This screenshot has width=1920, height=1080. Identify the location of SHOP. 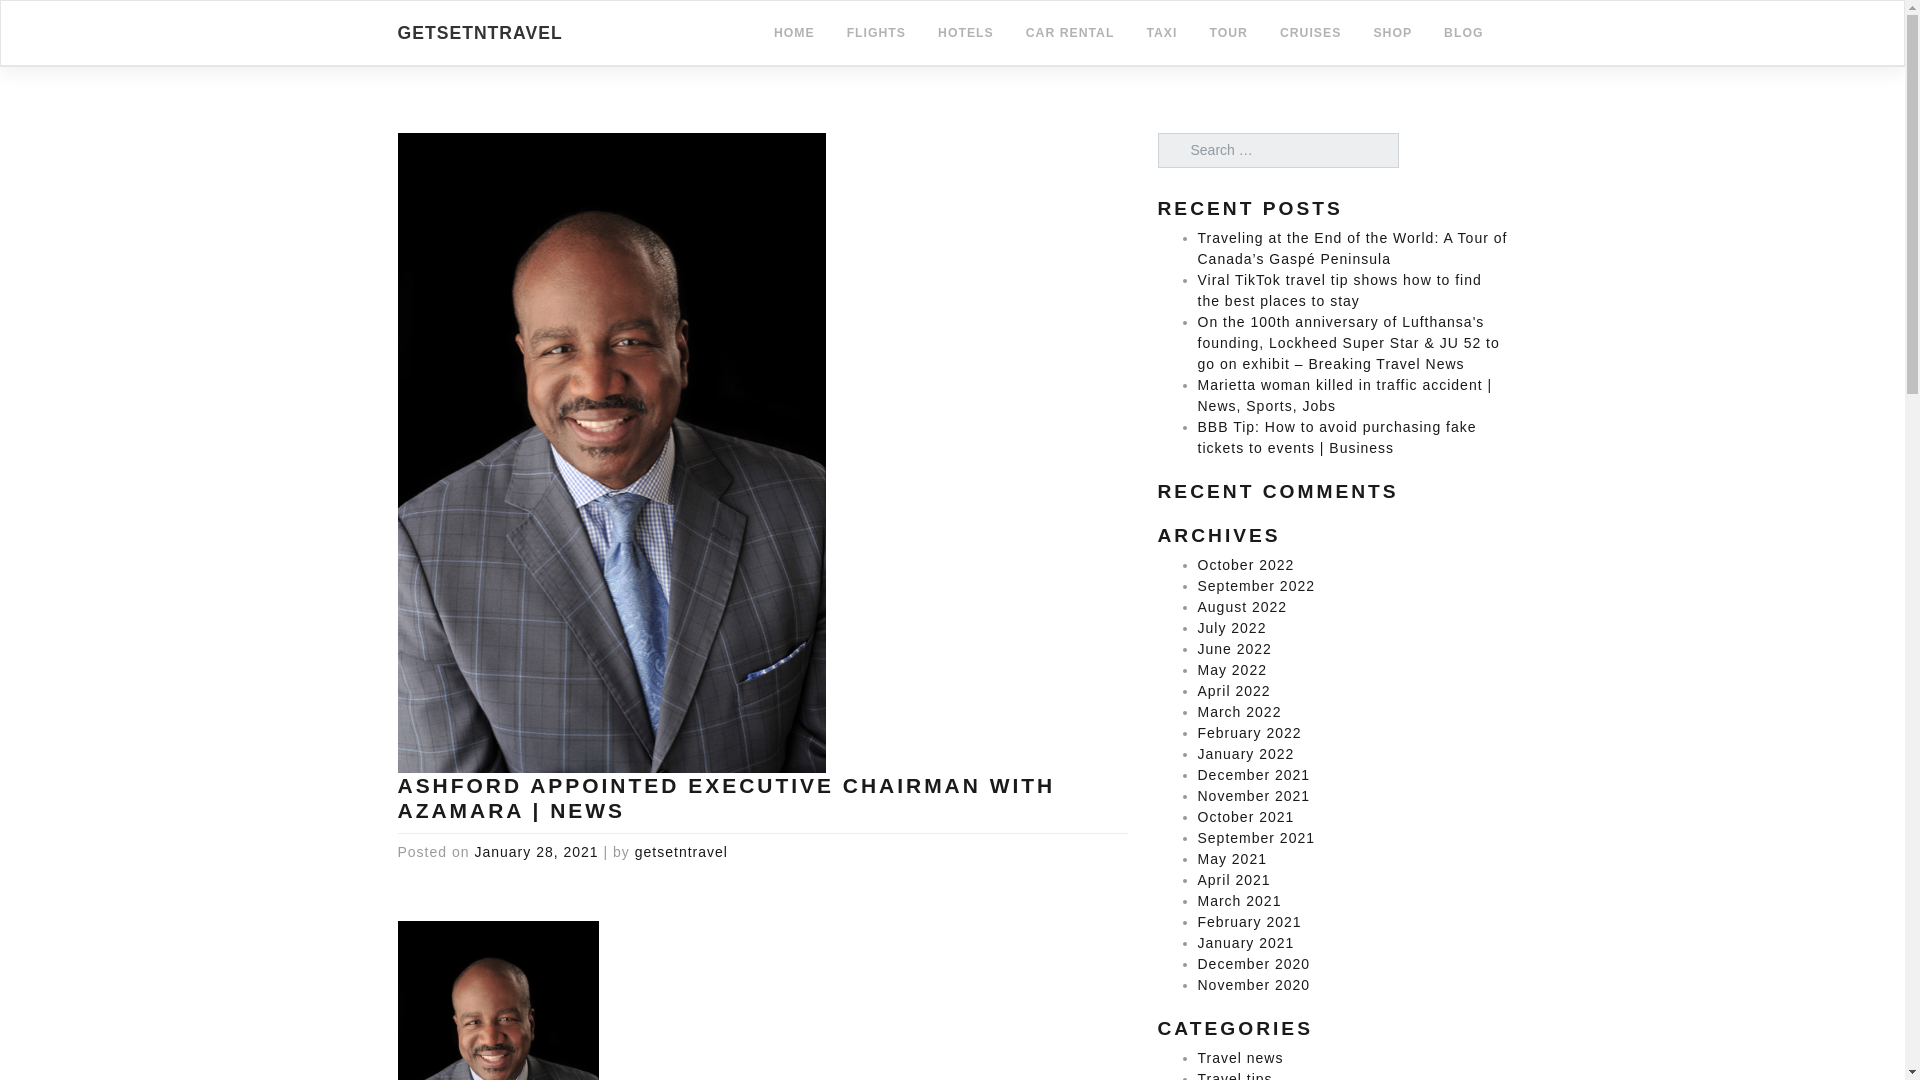
(1392, 33).